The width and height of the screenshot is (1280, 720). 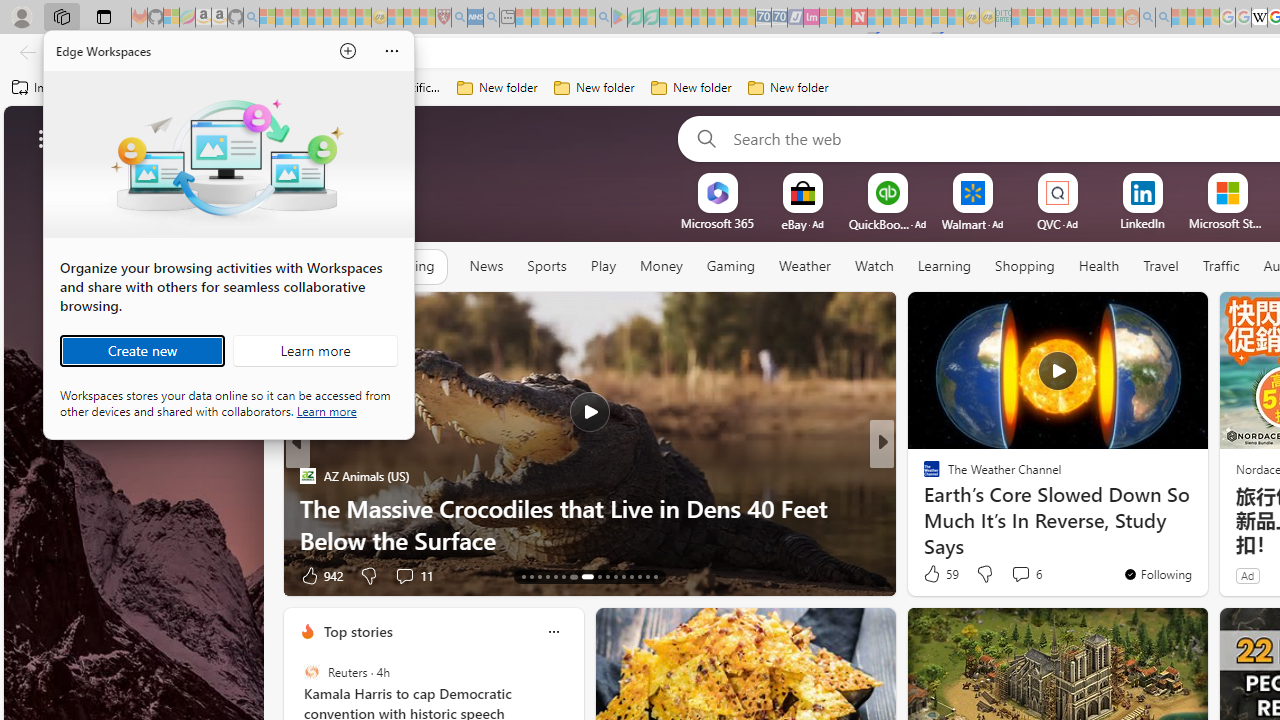 What do you see at coordinates (1014, 576) in the screenshot?
I see `View comments 8 Comment` at bounding box center [1014, 576].